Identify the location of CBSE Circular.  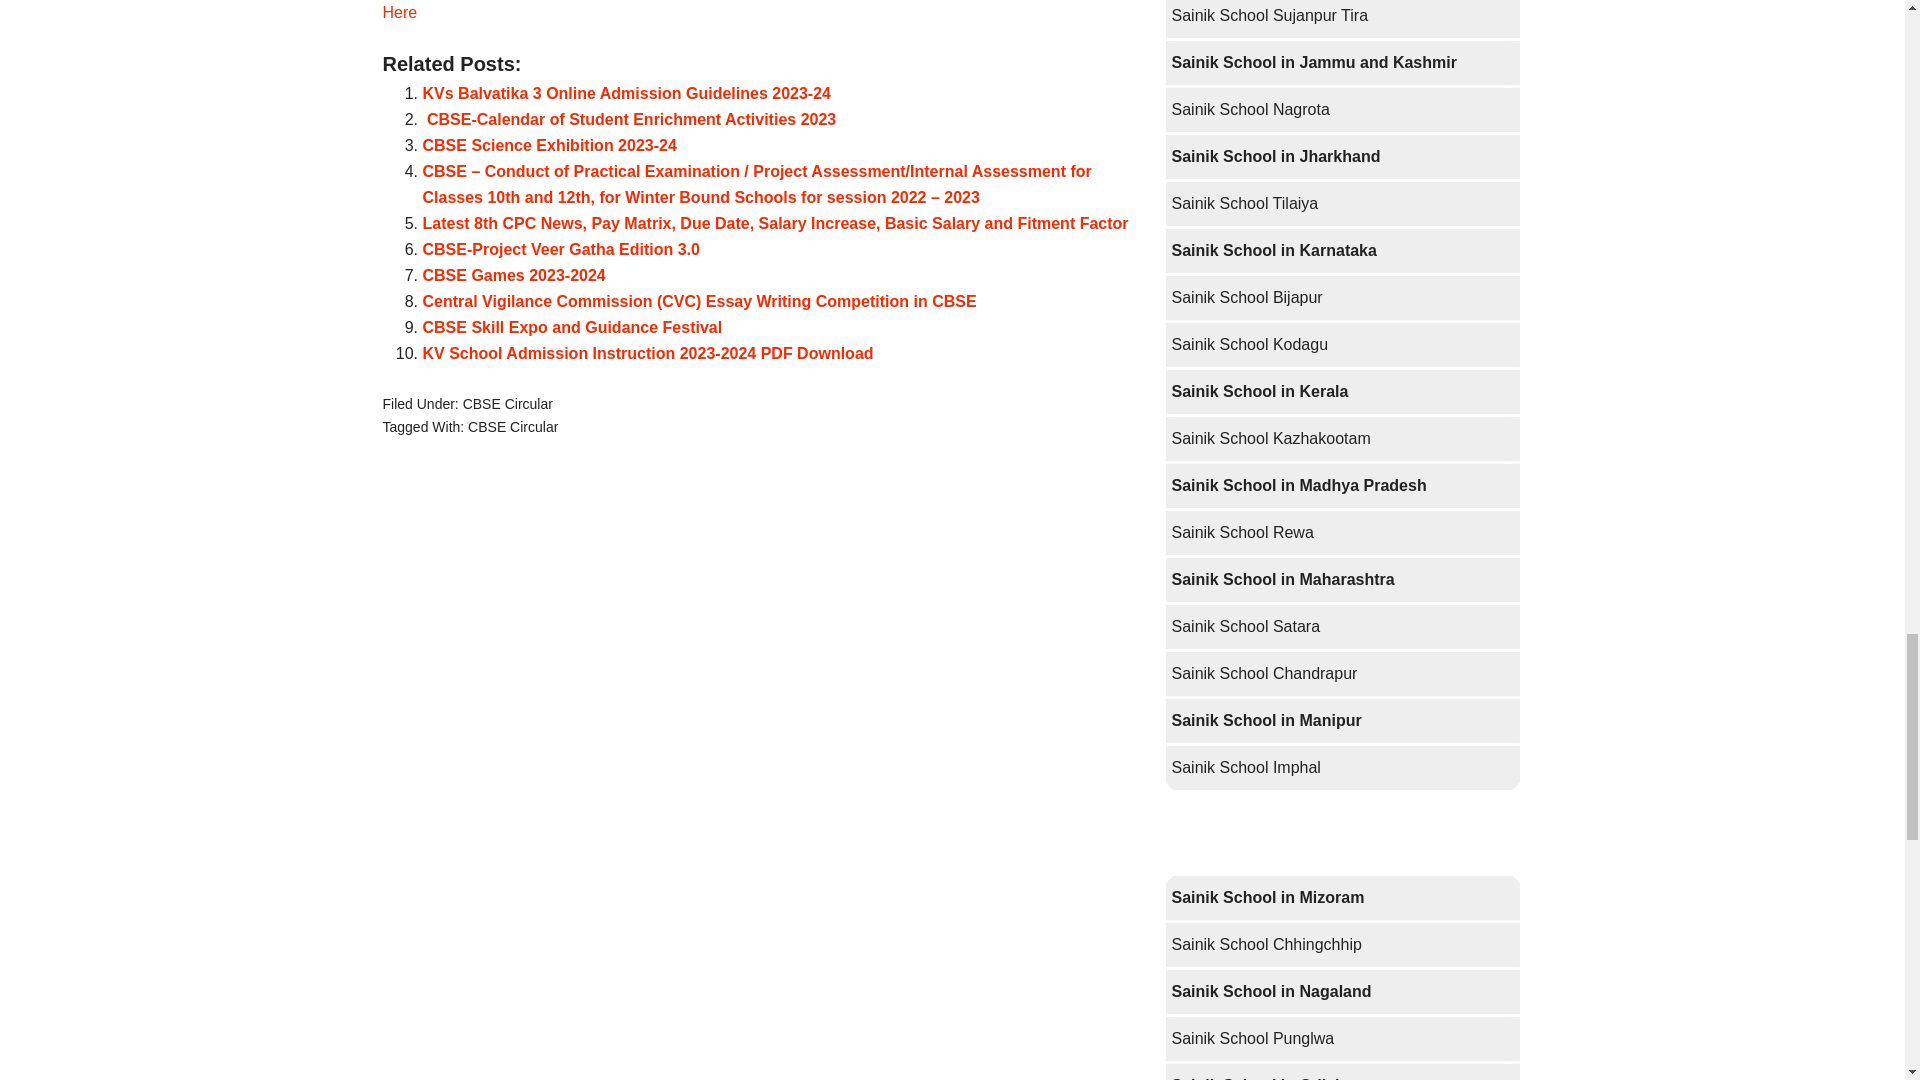
(507, 404).